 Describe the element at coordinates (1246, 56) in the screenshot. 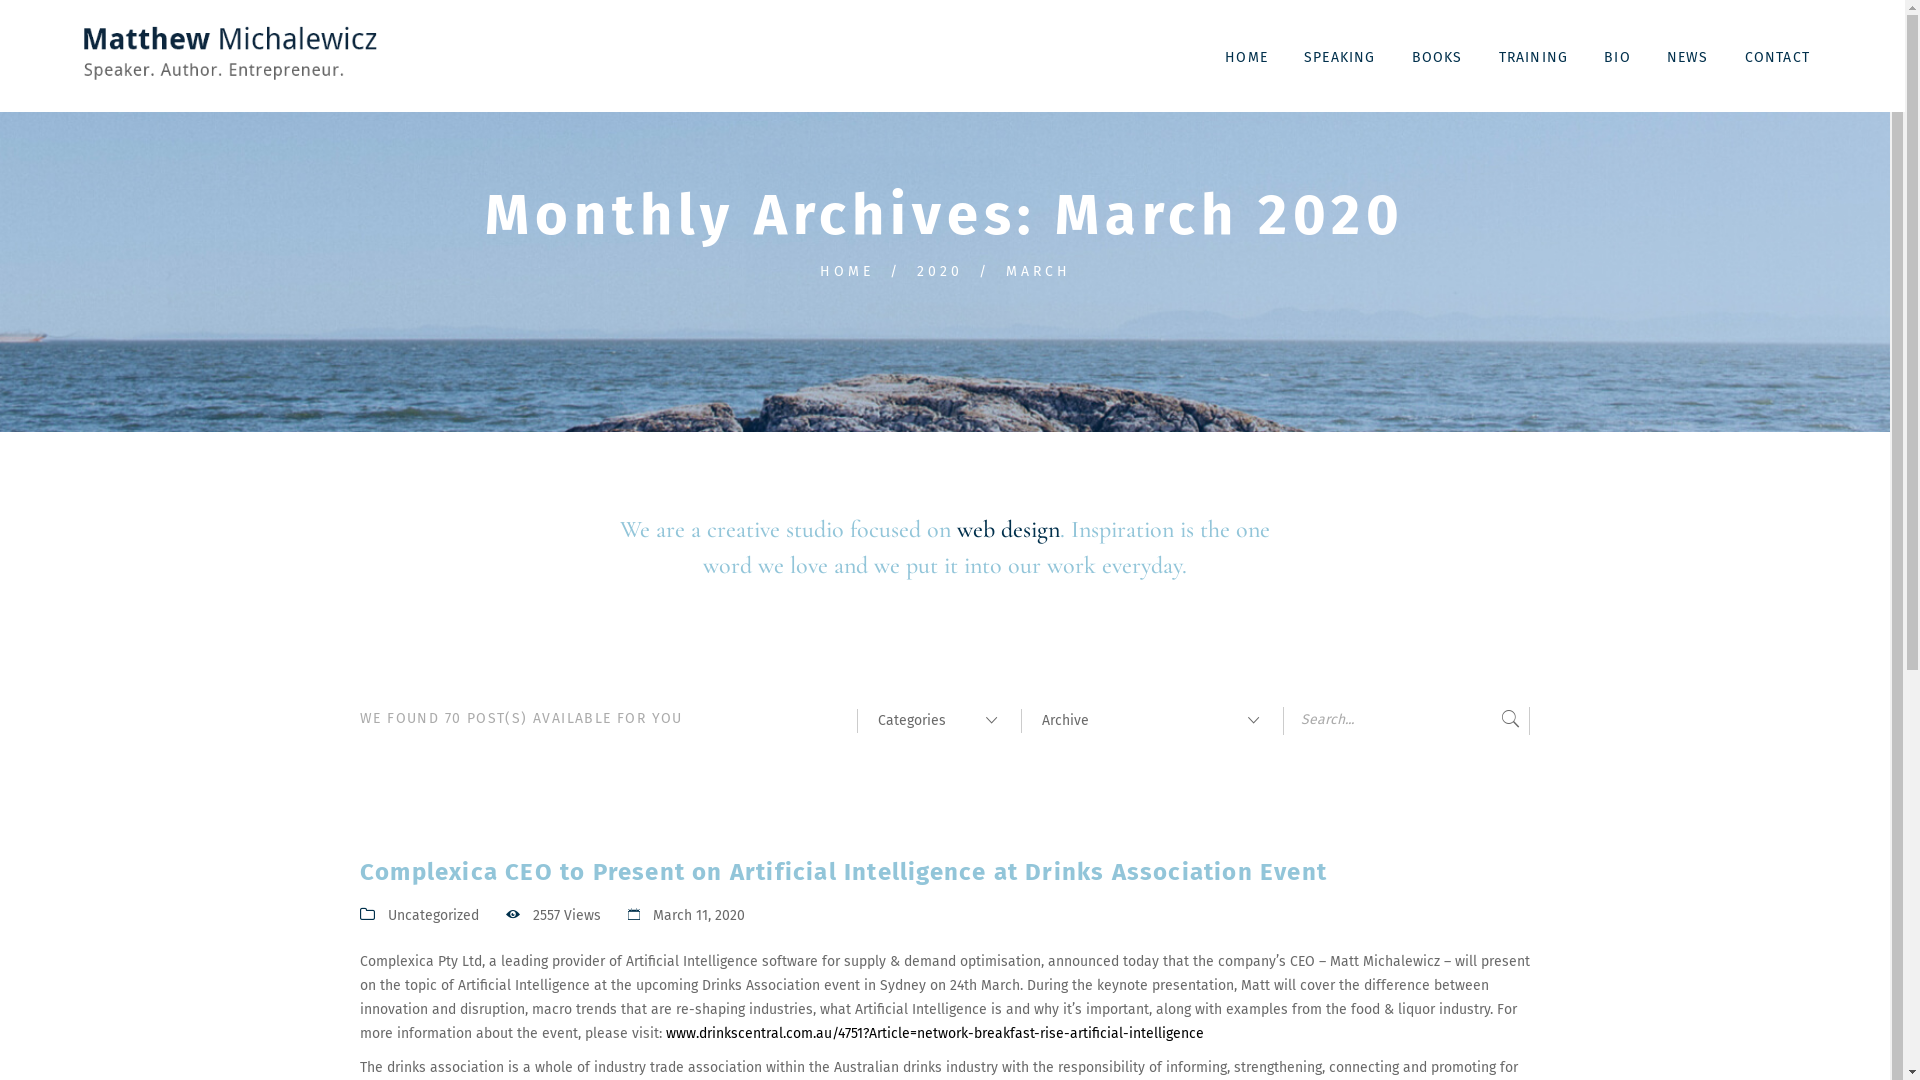

I see `HOME` at that location.